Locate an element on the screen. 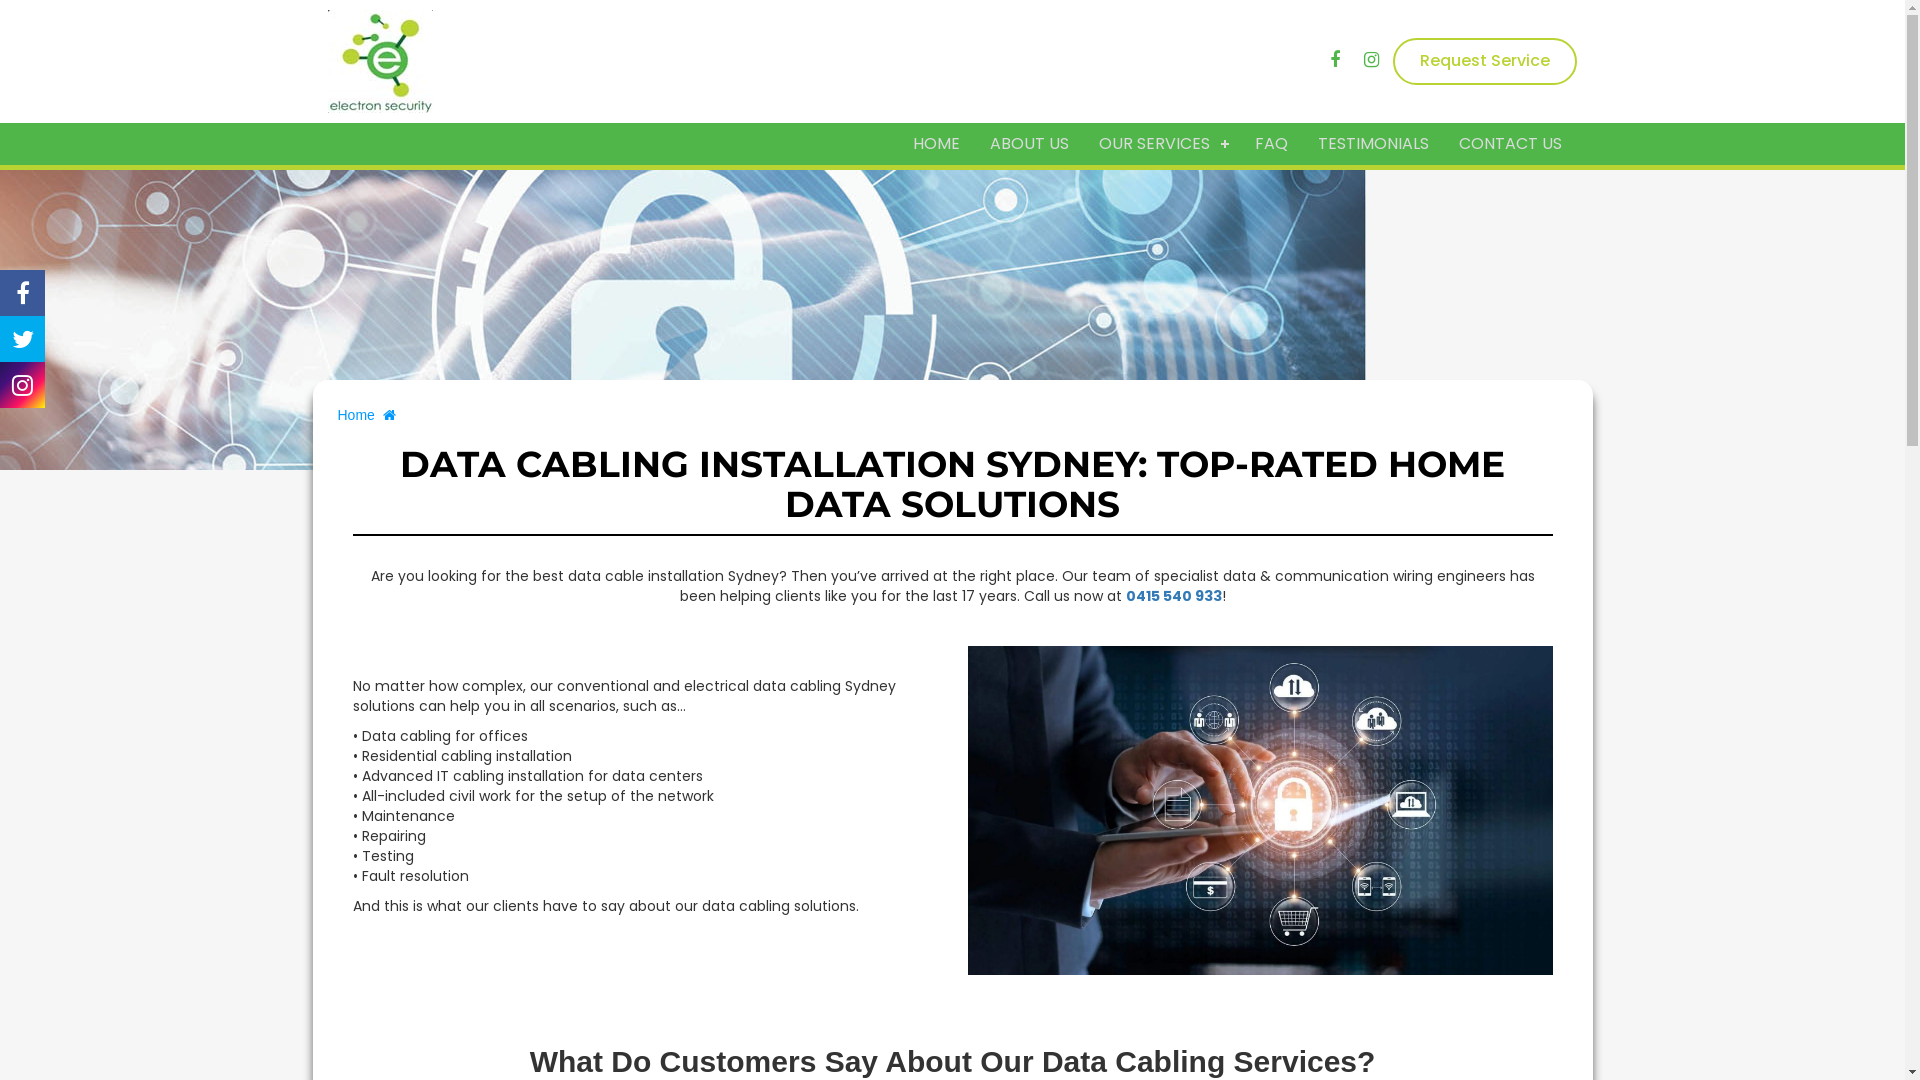 The image size is (1920, 1080). Electron Security is located at coordinates (380, 62).